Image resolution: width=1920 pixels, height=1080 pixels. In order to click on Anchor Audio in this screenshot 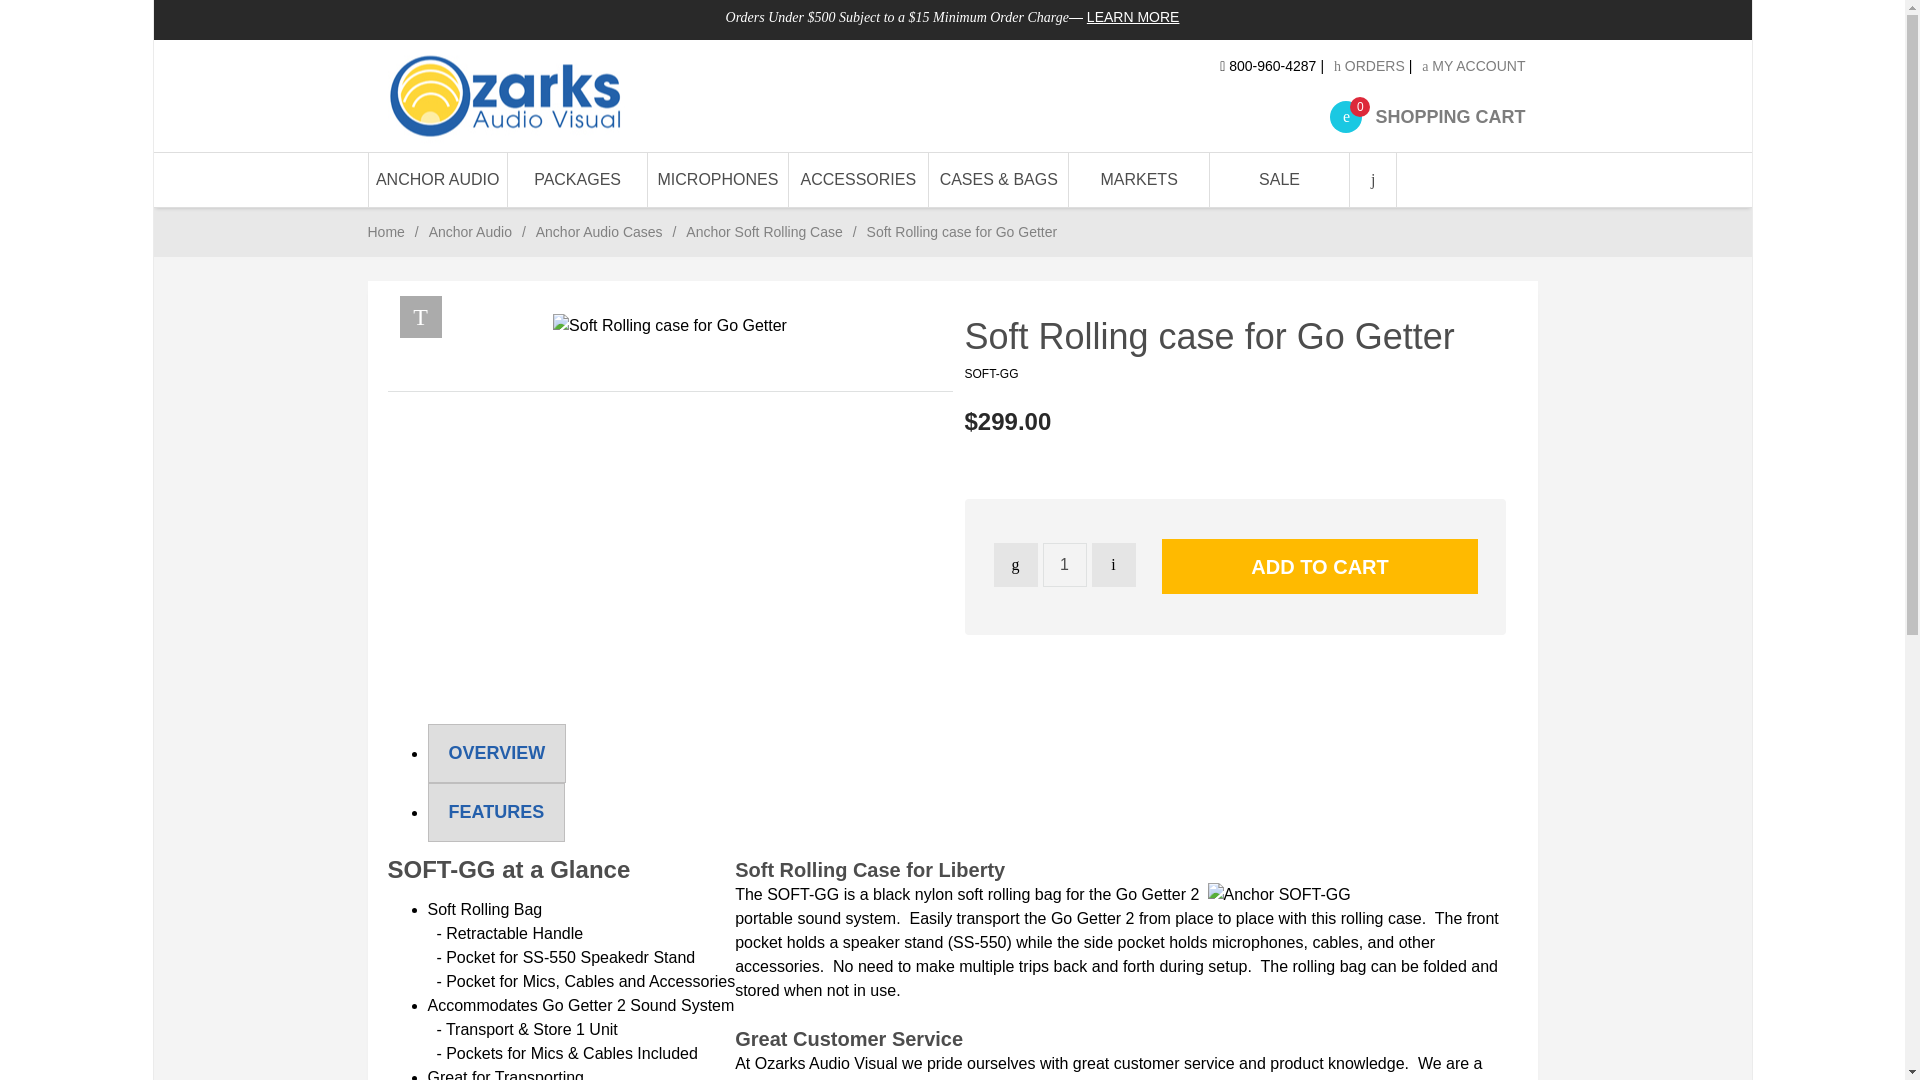, I will do `click(386, 231)`.